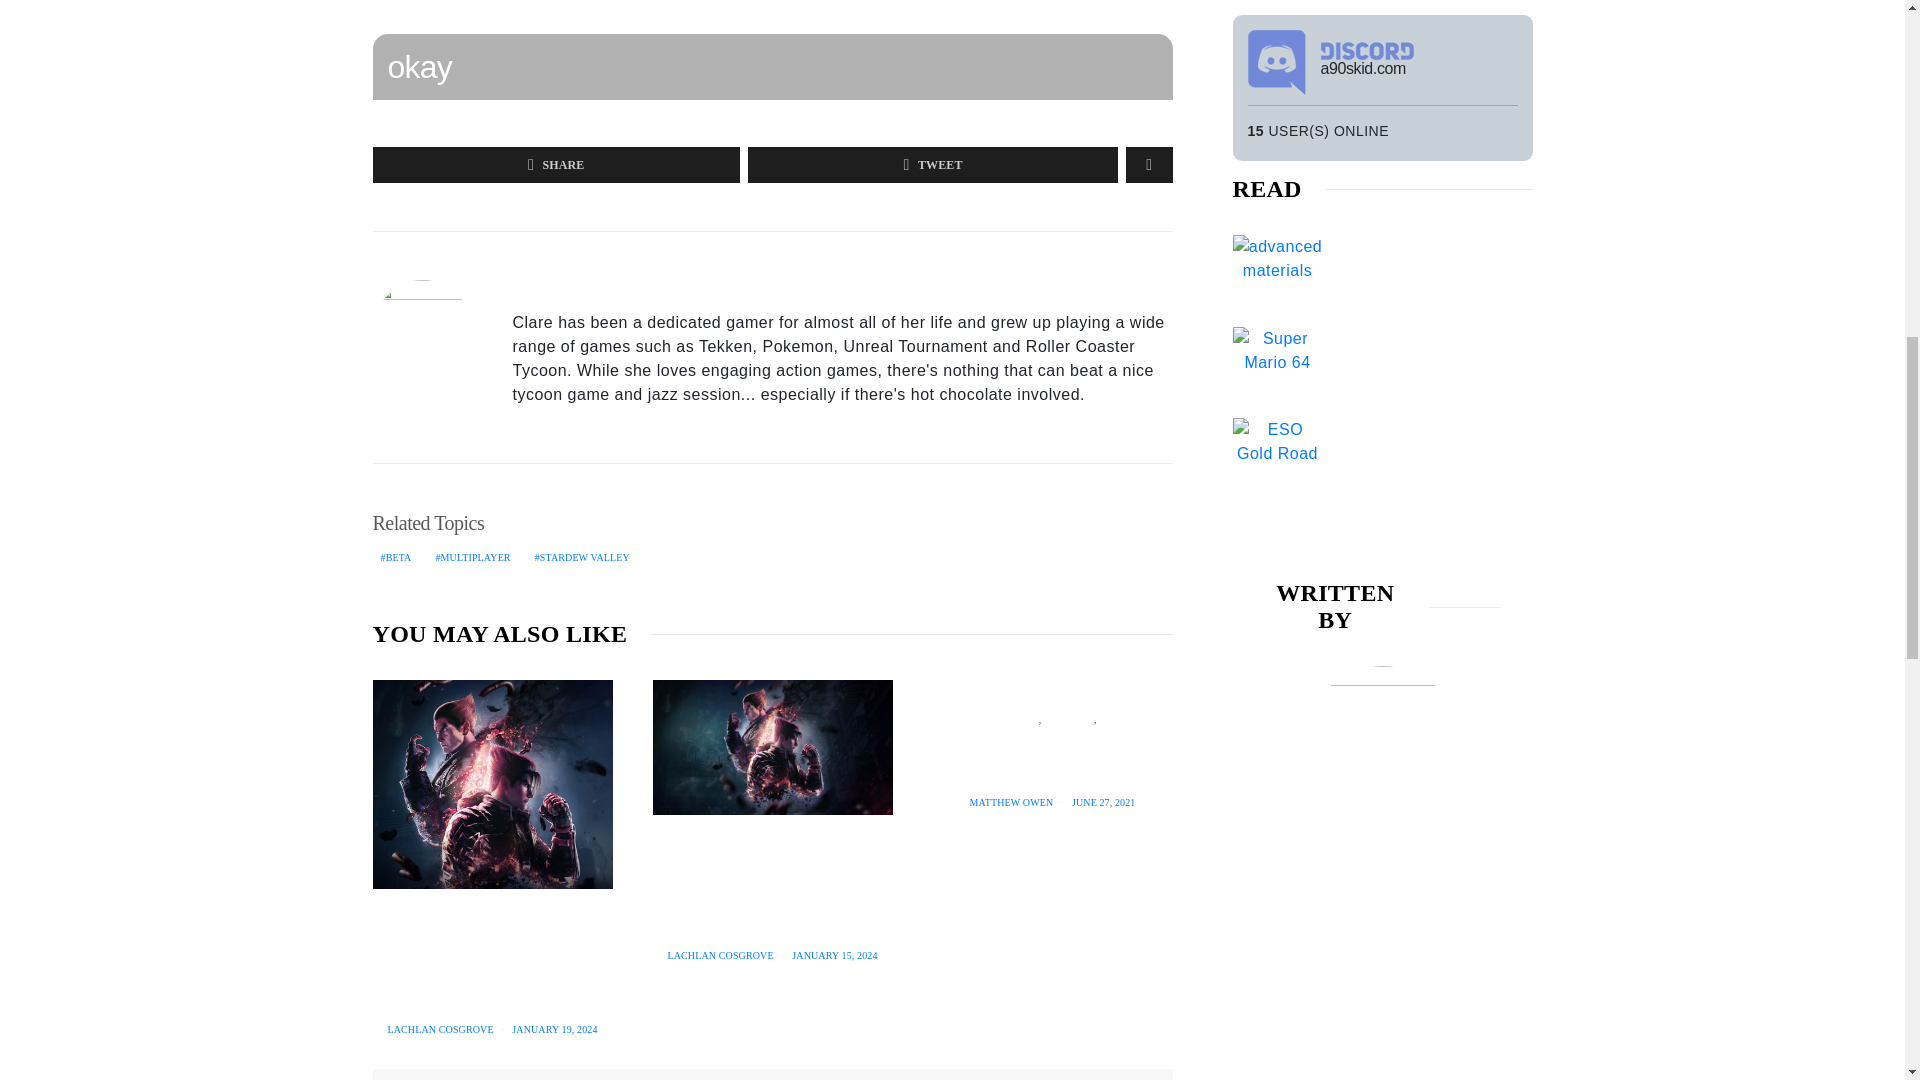 The image size is (1920, 1080). What do you see at coordinates (574, 290) in the screenshot?
I see `Clare Lunawolf` at bounding box center [574, 290].